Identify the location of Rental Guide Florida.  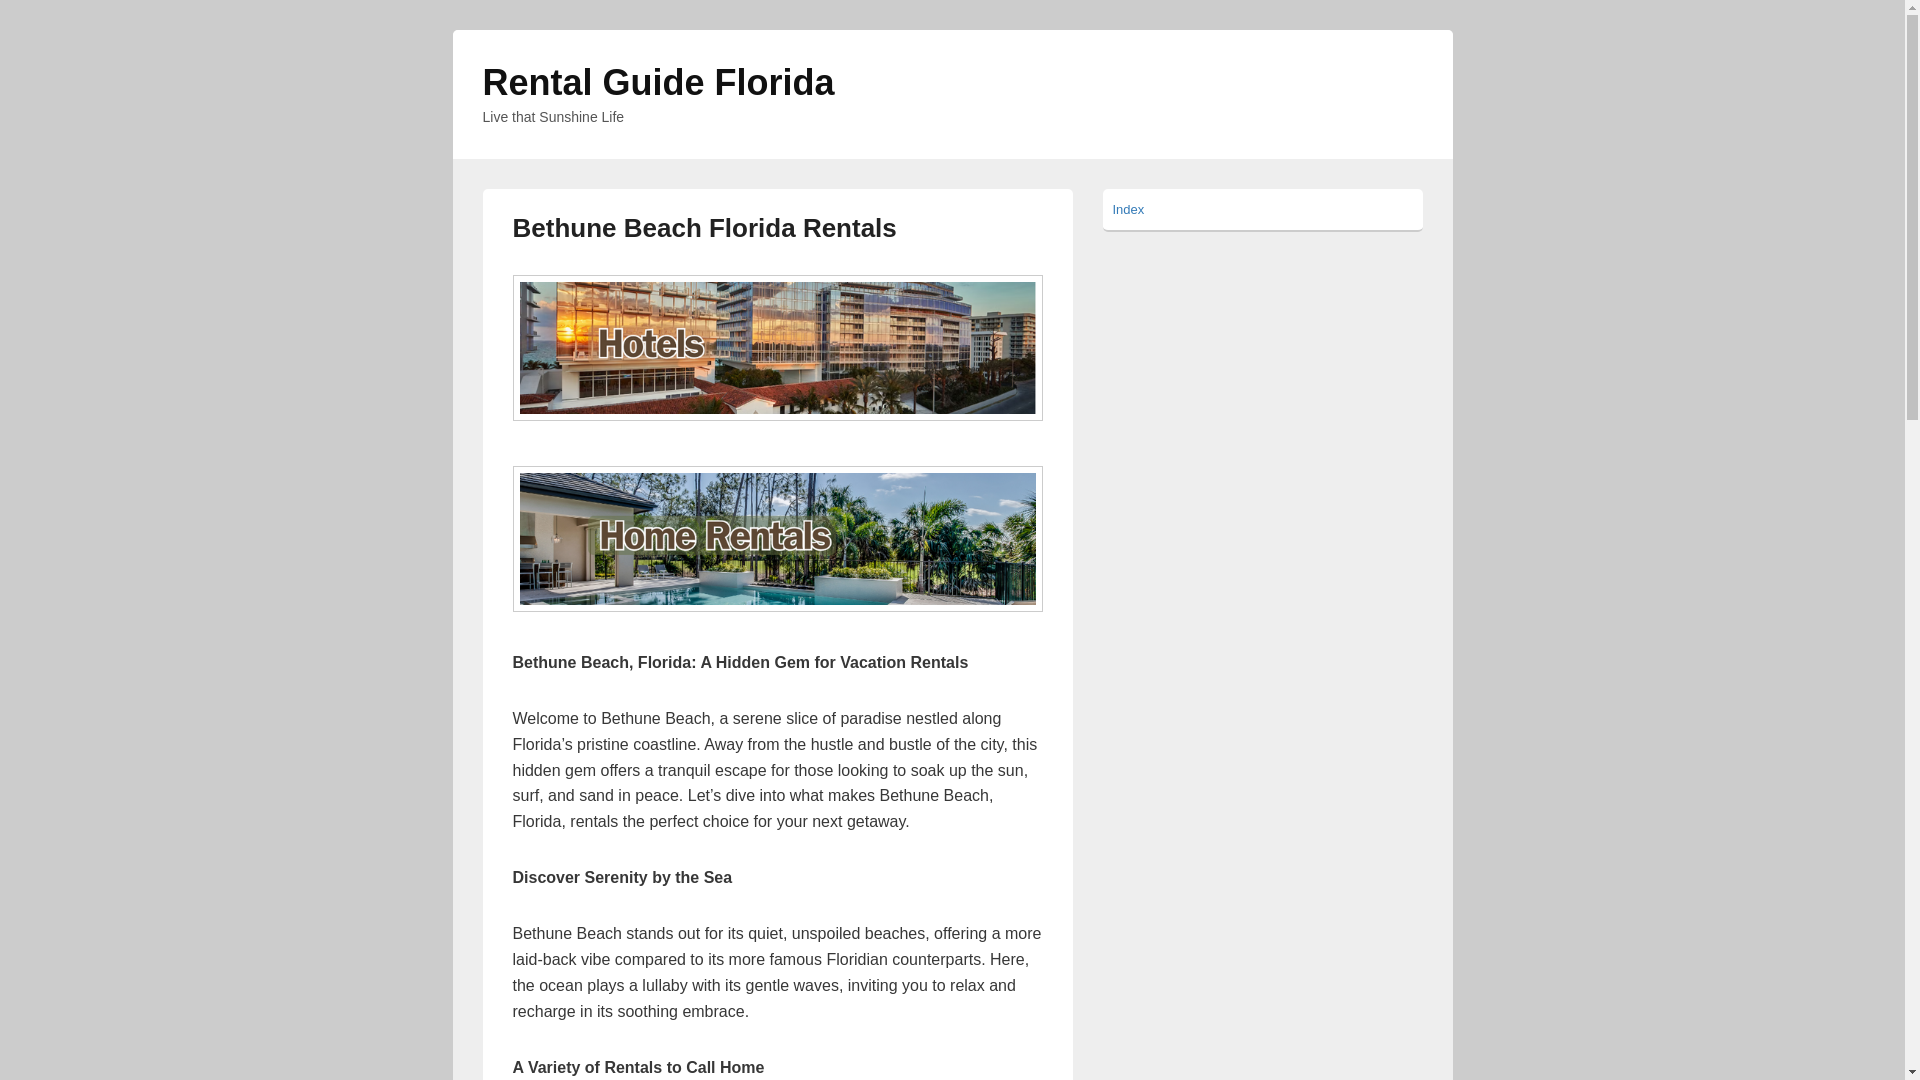
(657, 82).